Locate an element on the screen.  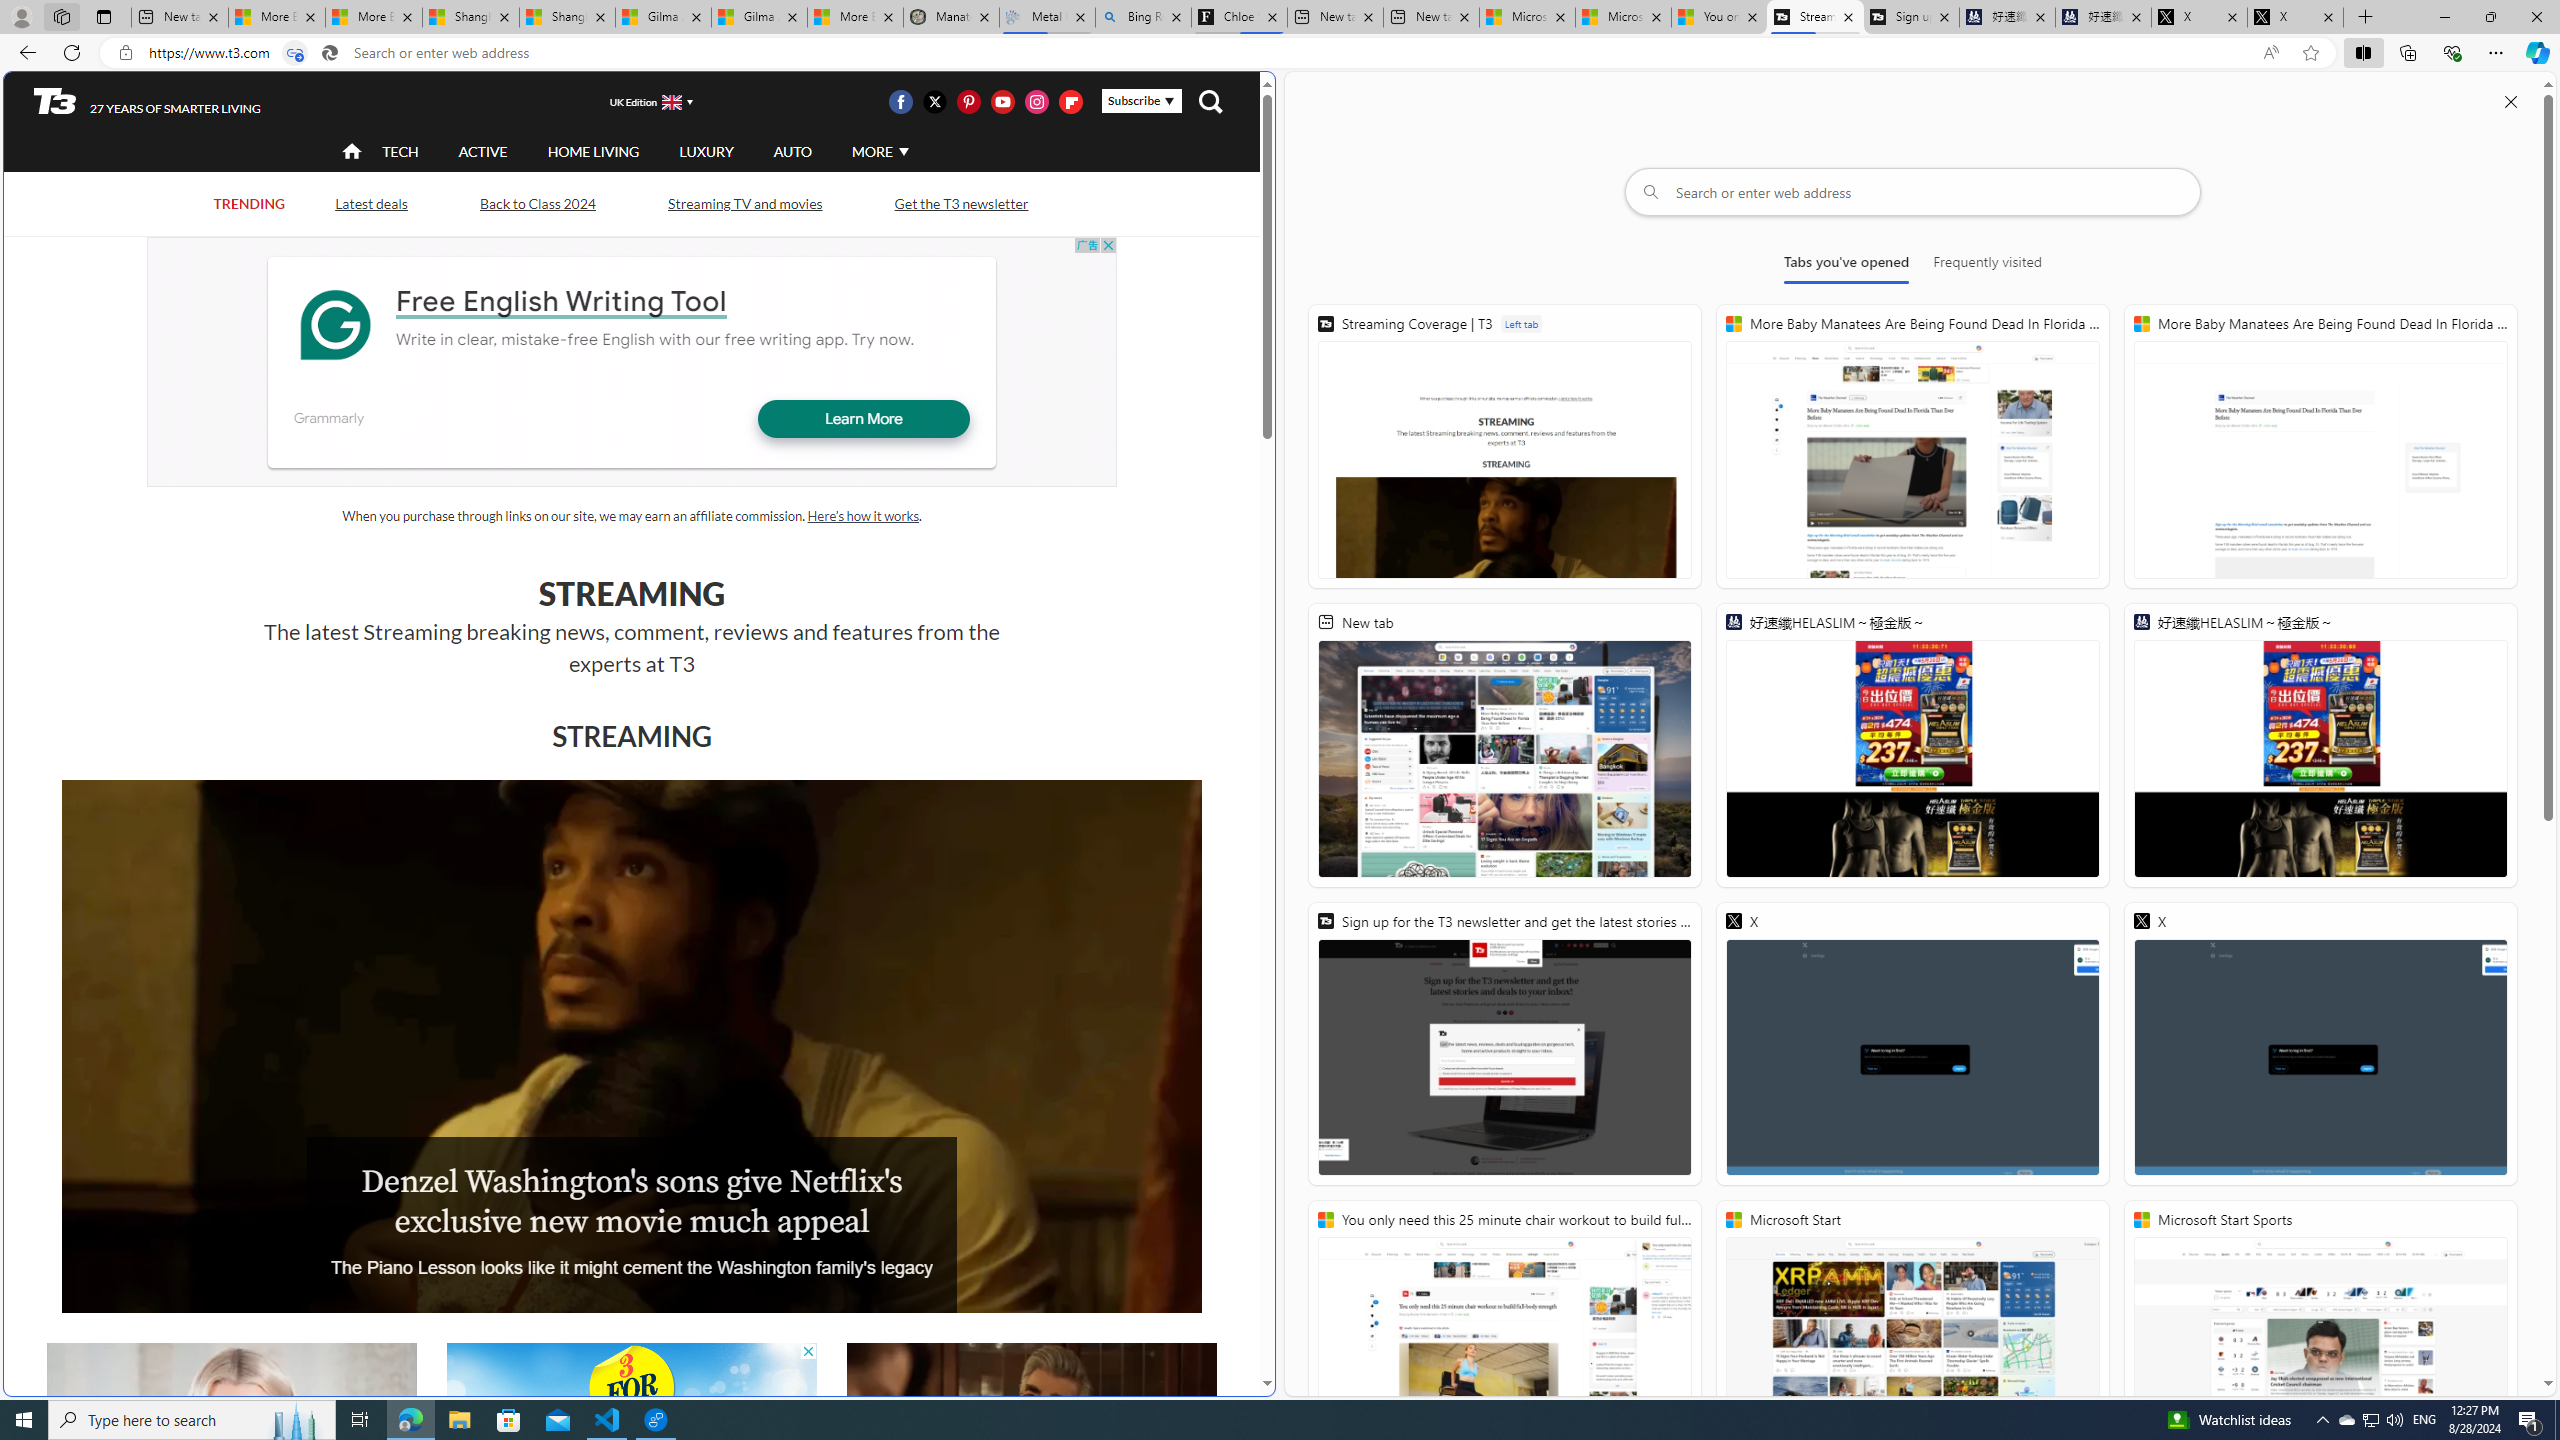
T3 is located at coordinates (54, 100).